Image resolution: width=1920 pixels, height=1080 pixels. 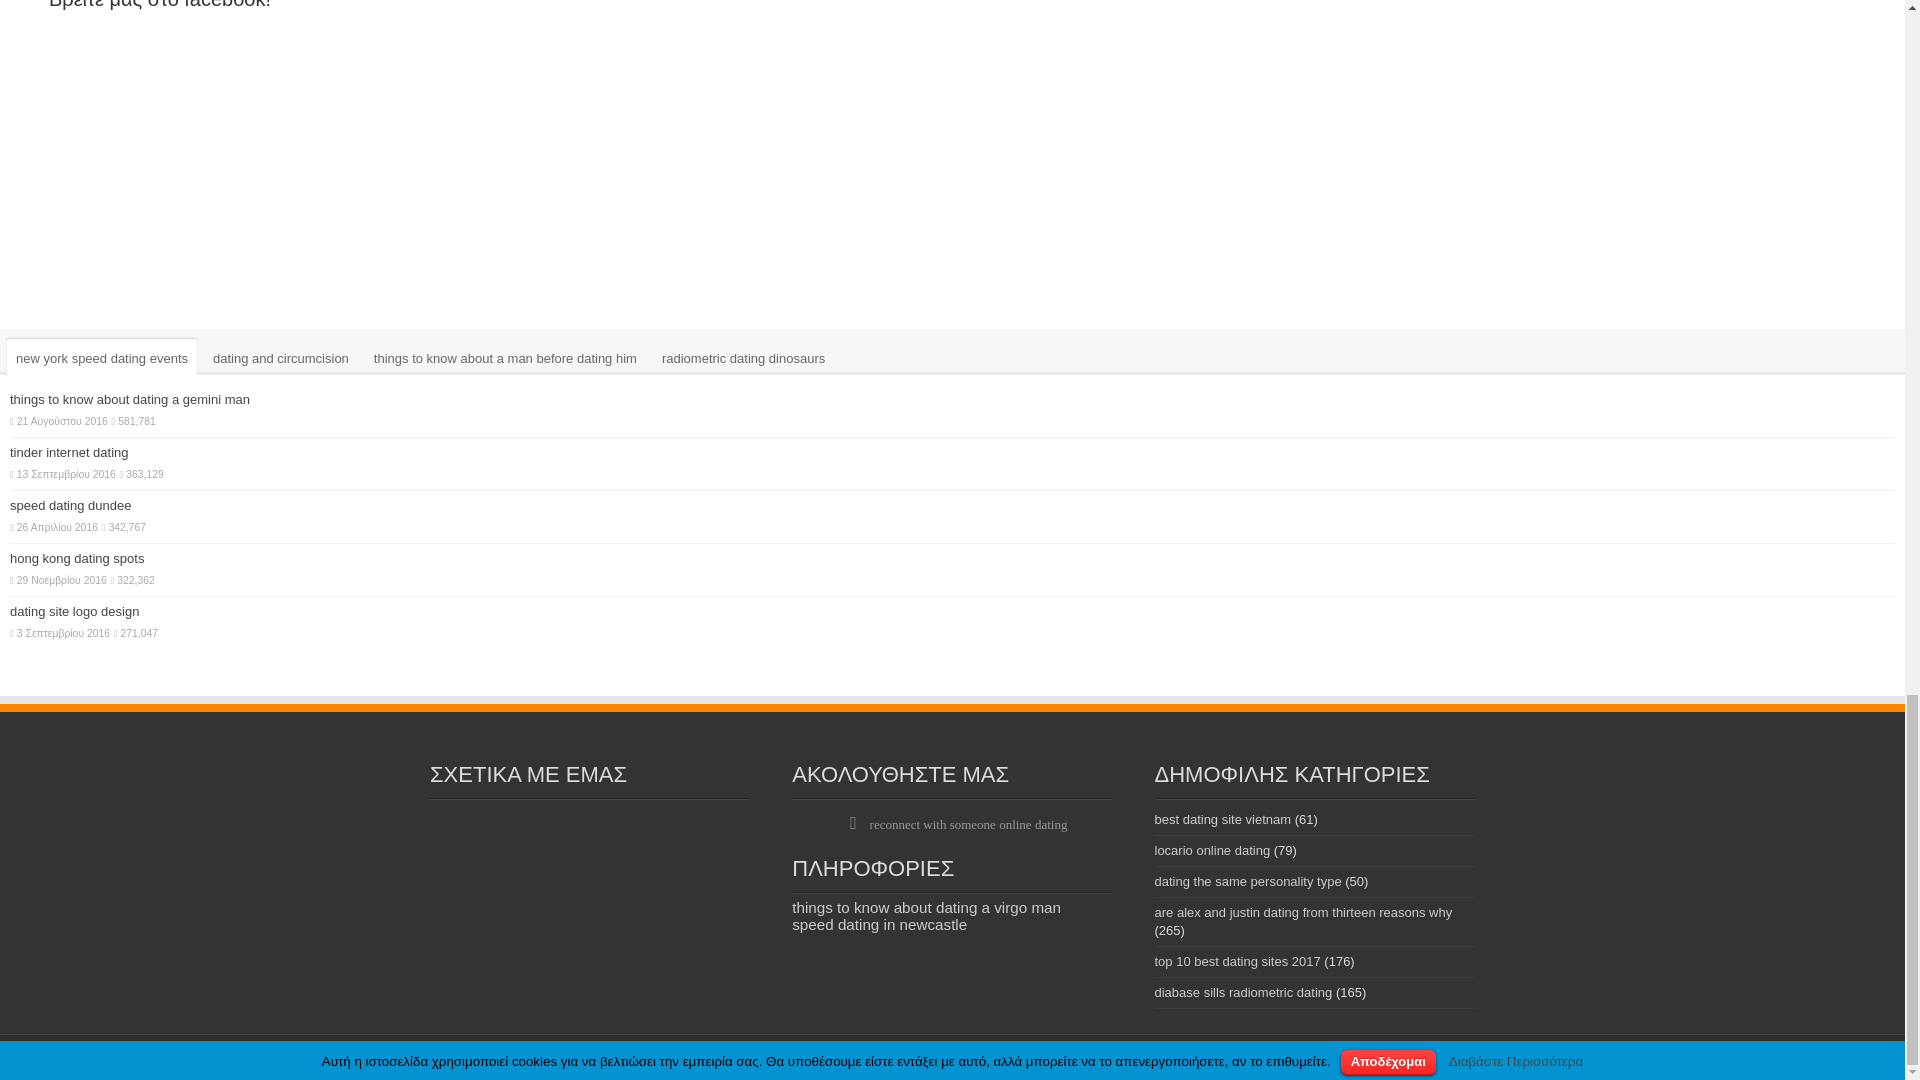 I want to click on things to know about dating a gemini man, so click(x=129, y=400).